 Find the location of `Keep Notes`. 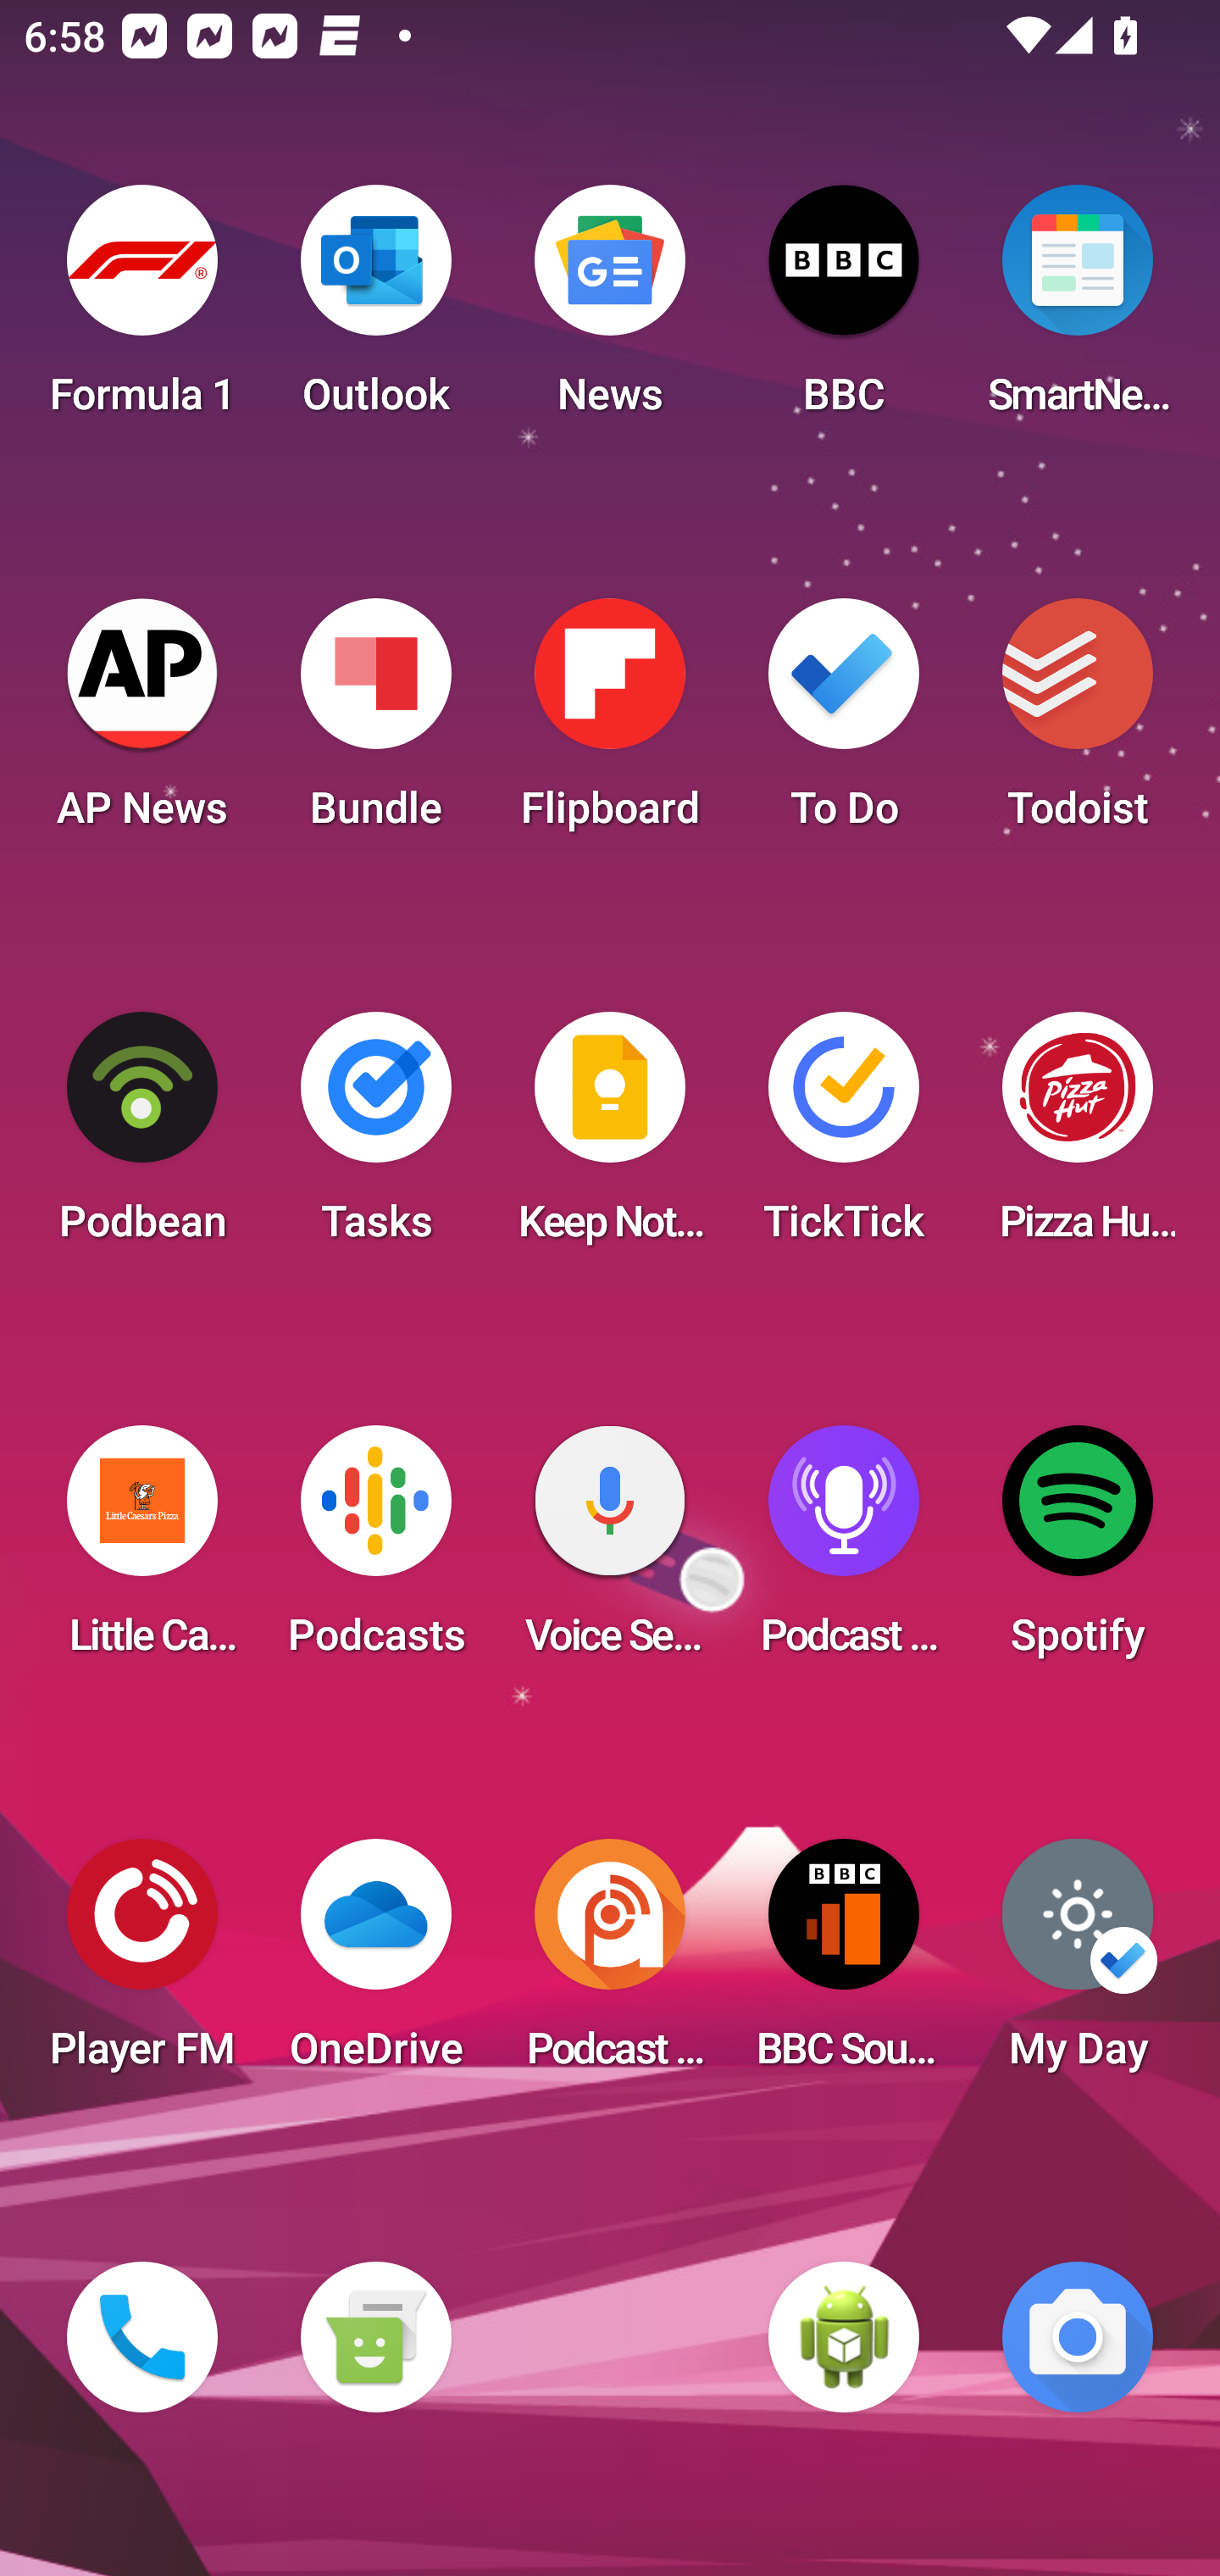

Keep Notes is located at coordinates (610, 1137).